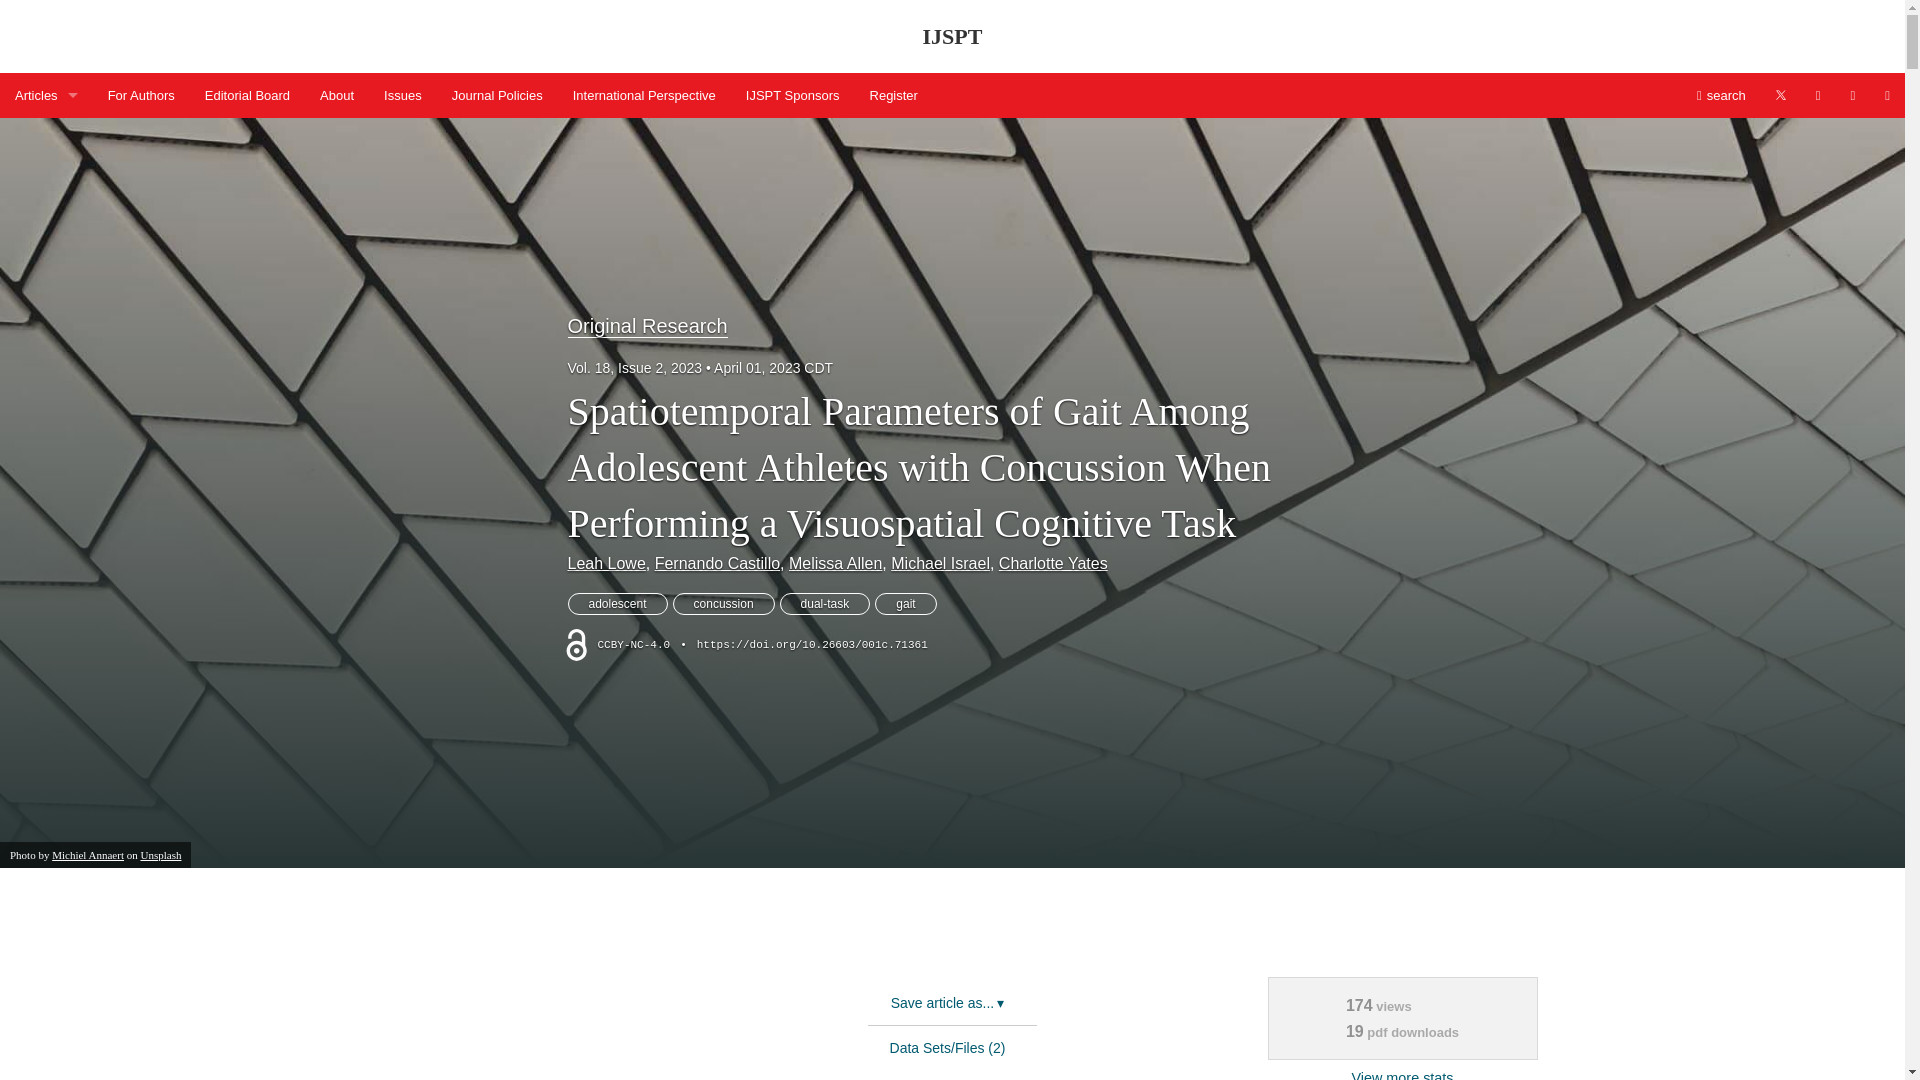  Describe the element at coordinates (39, 320) in the screenshot. I see `Clinical Viewpoint` at that location.